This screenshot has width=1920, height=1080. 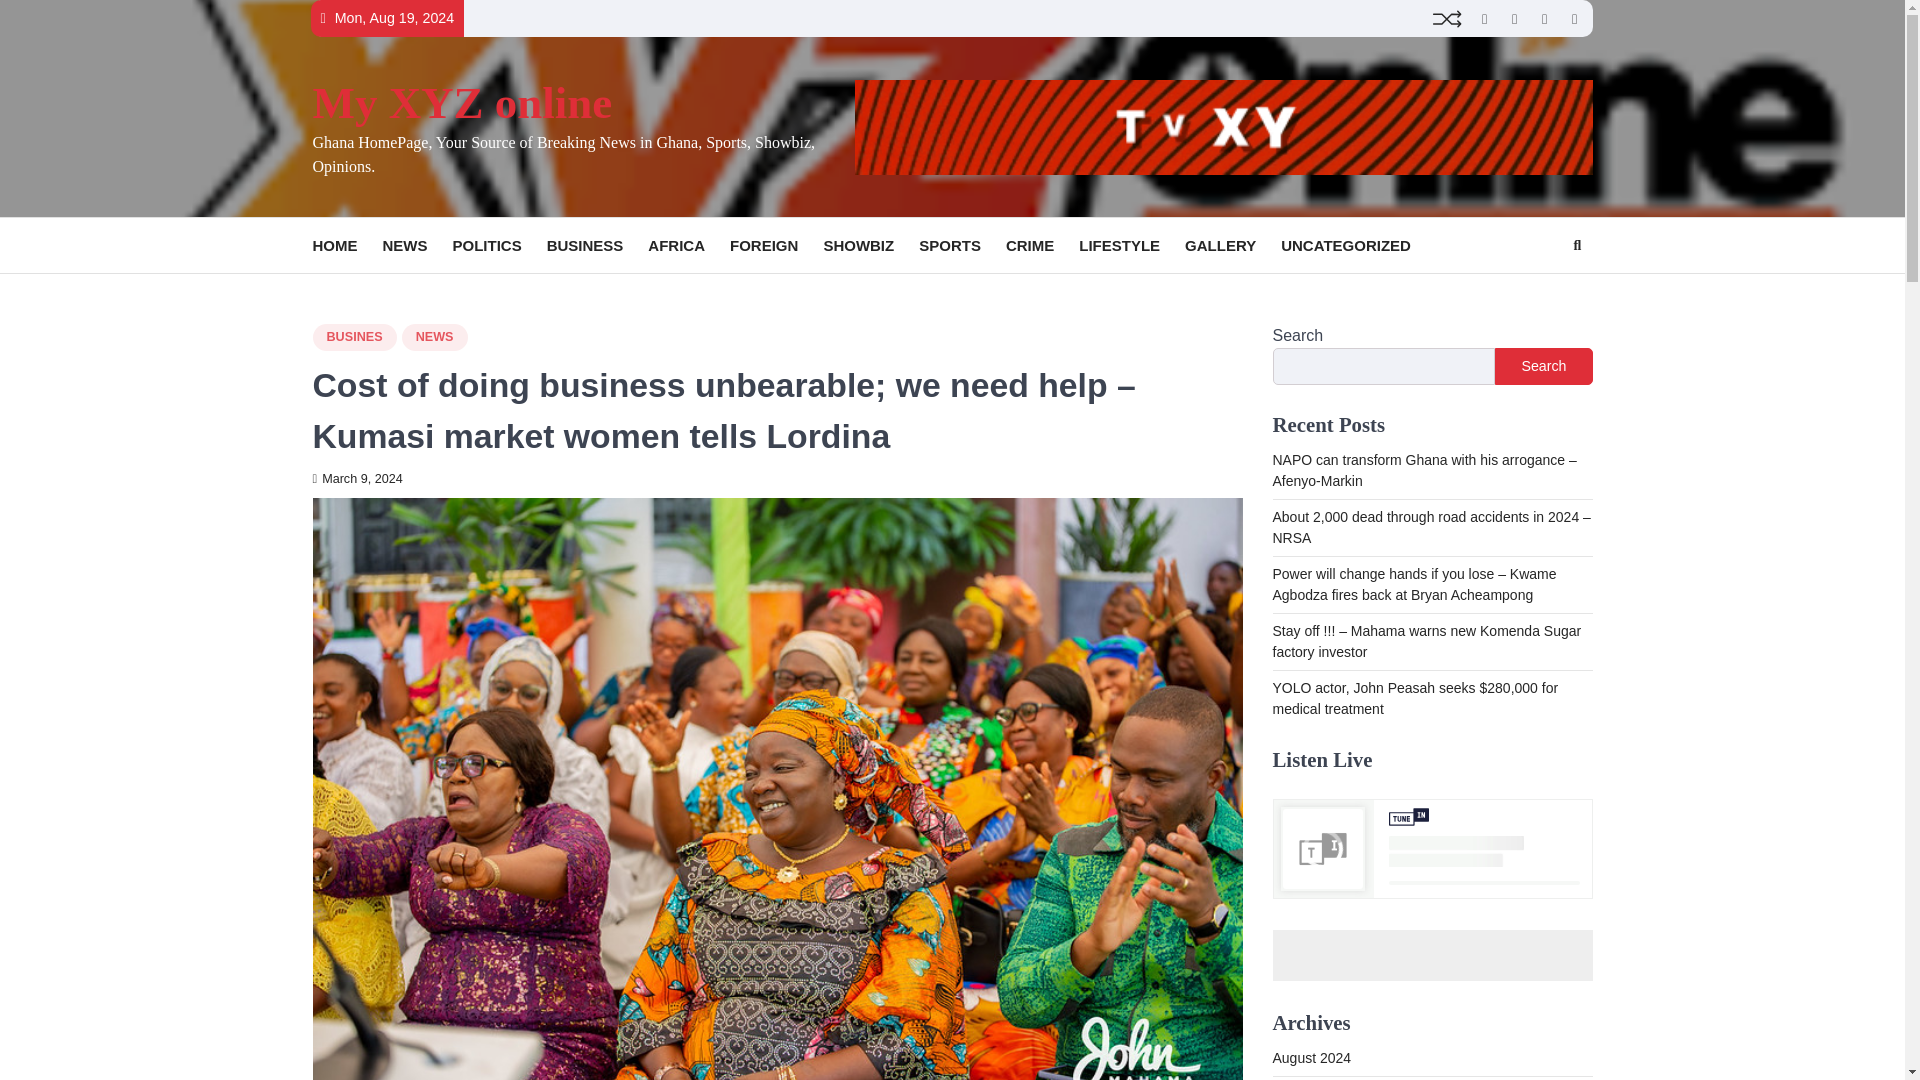 What do you see at coordinates (1358, 246) in the screenshot?
I see `UNCATEGORIZED` at bounding box center [1358, 246].